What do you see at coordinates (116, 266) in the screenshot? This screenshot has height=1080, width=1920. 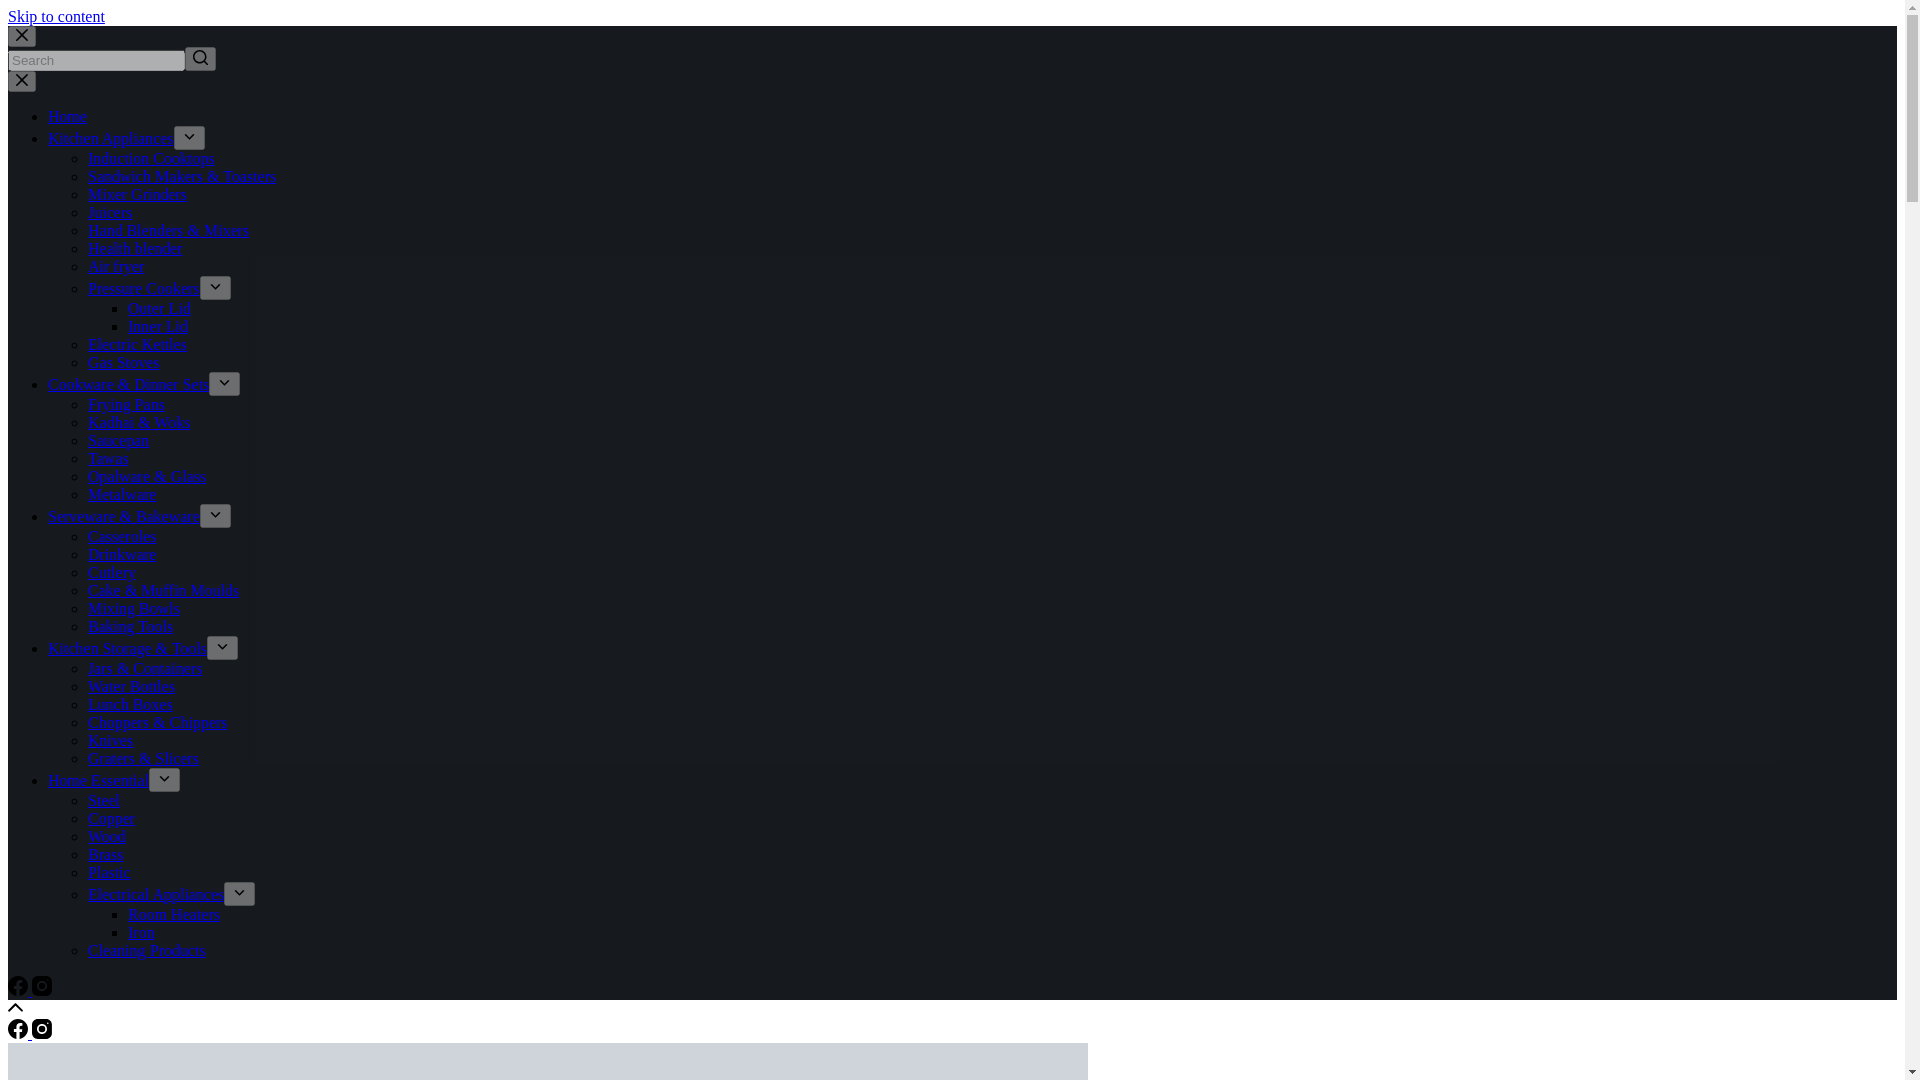 I see `Air fryer` at bounding box center [116, 266].